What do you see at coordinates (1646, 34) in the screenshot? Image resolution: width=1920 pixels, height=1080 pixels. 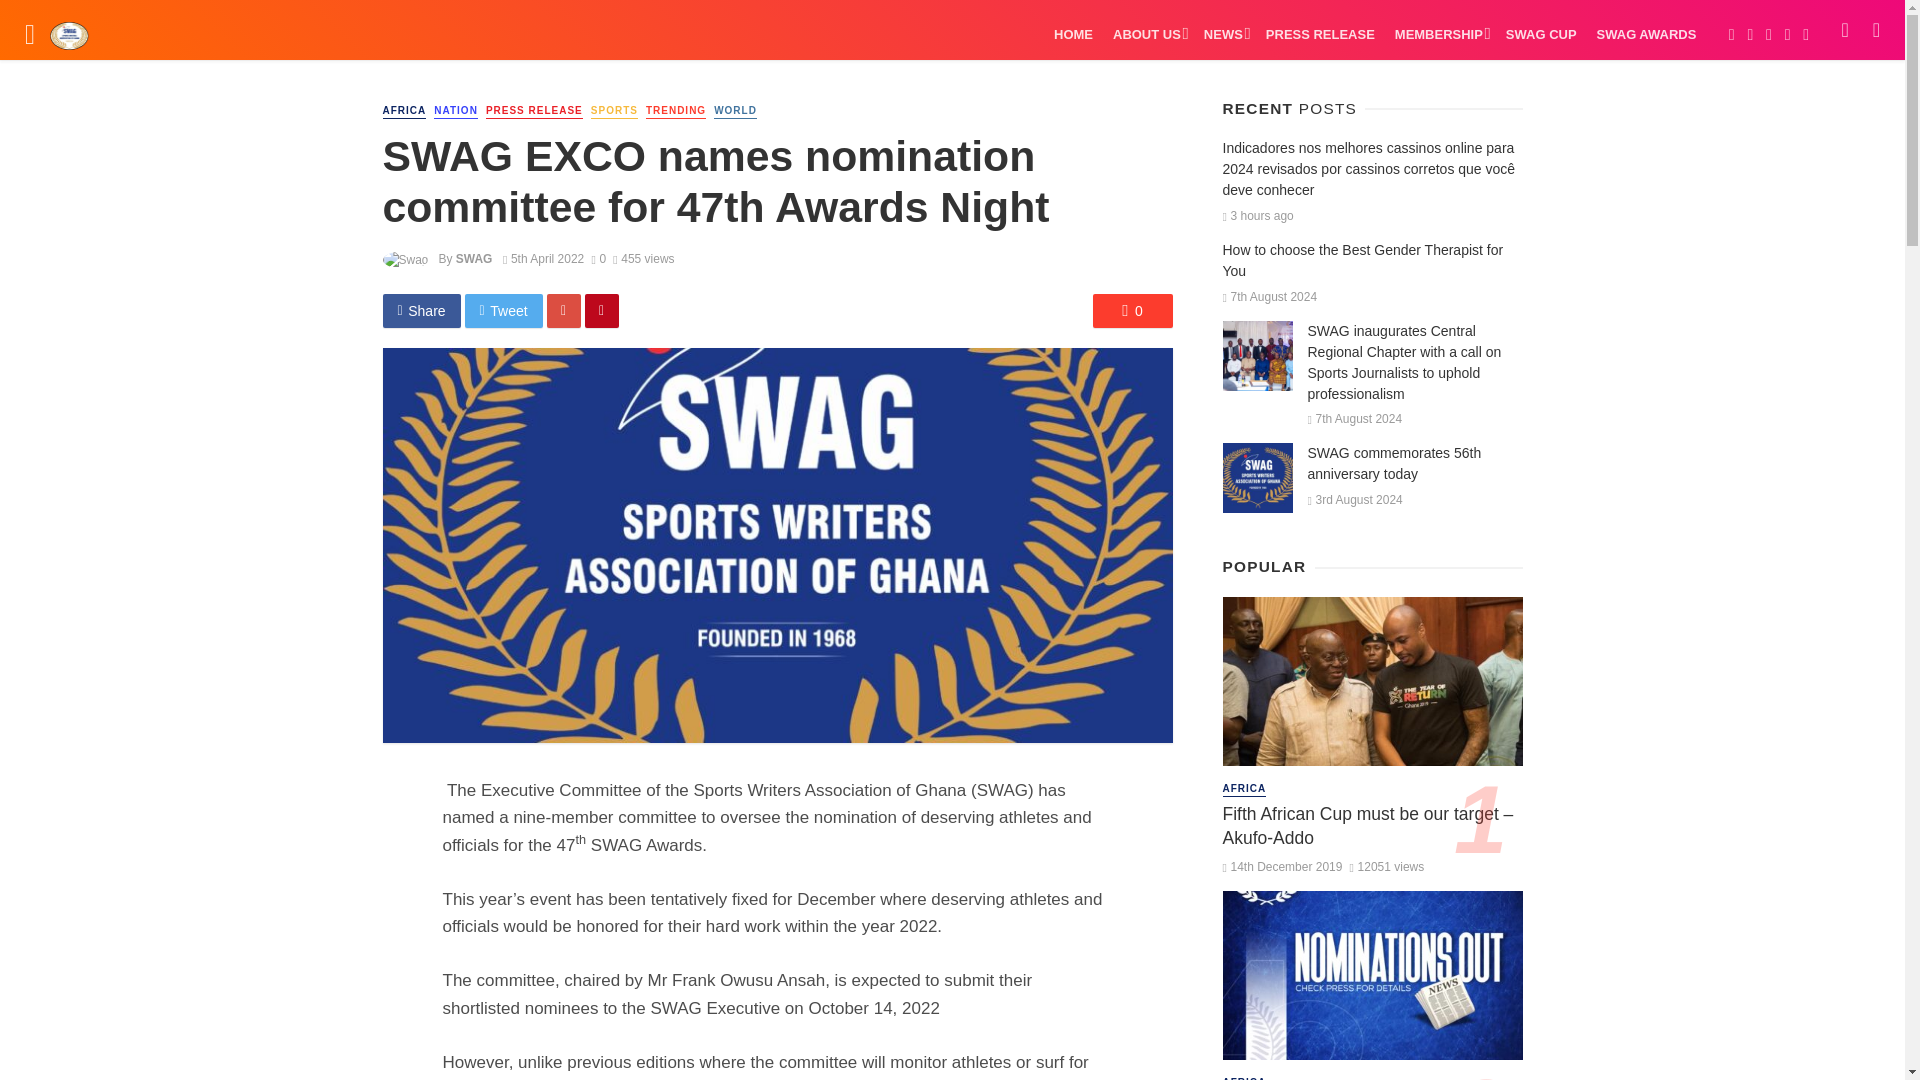 I see `SWAG AWARDS` at bounding box center [1646, 34].